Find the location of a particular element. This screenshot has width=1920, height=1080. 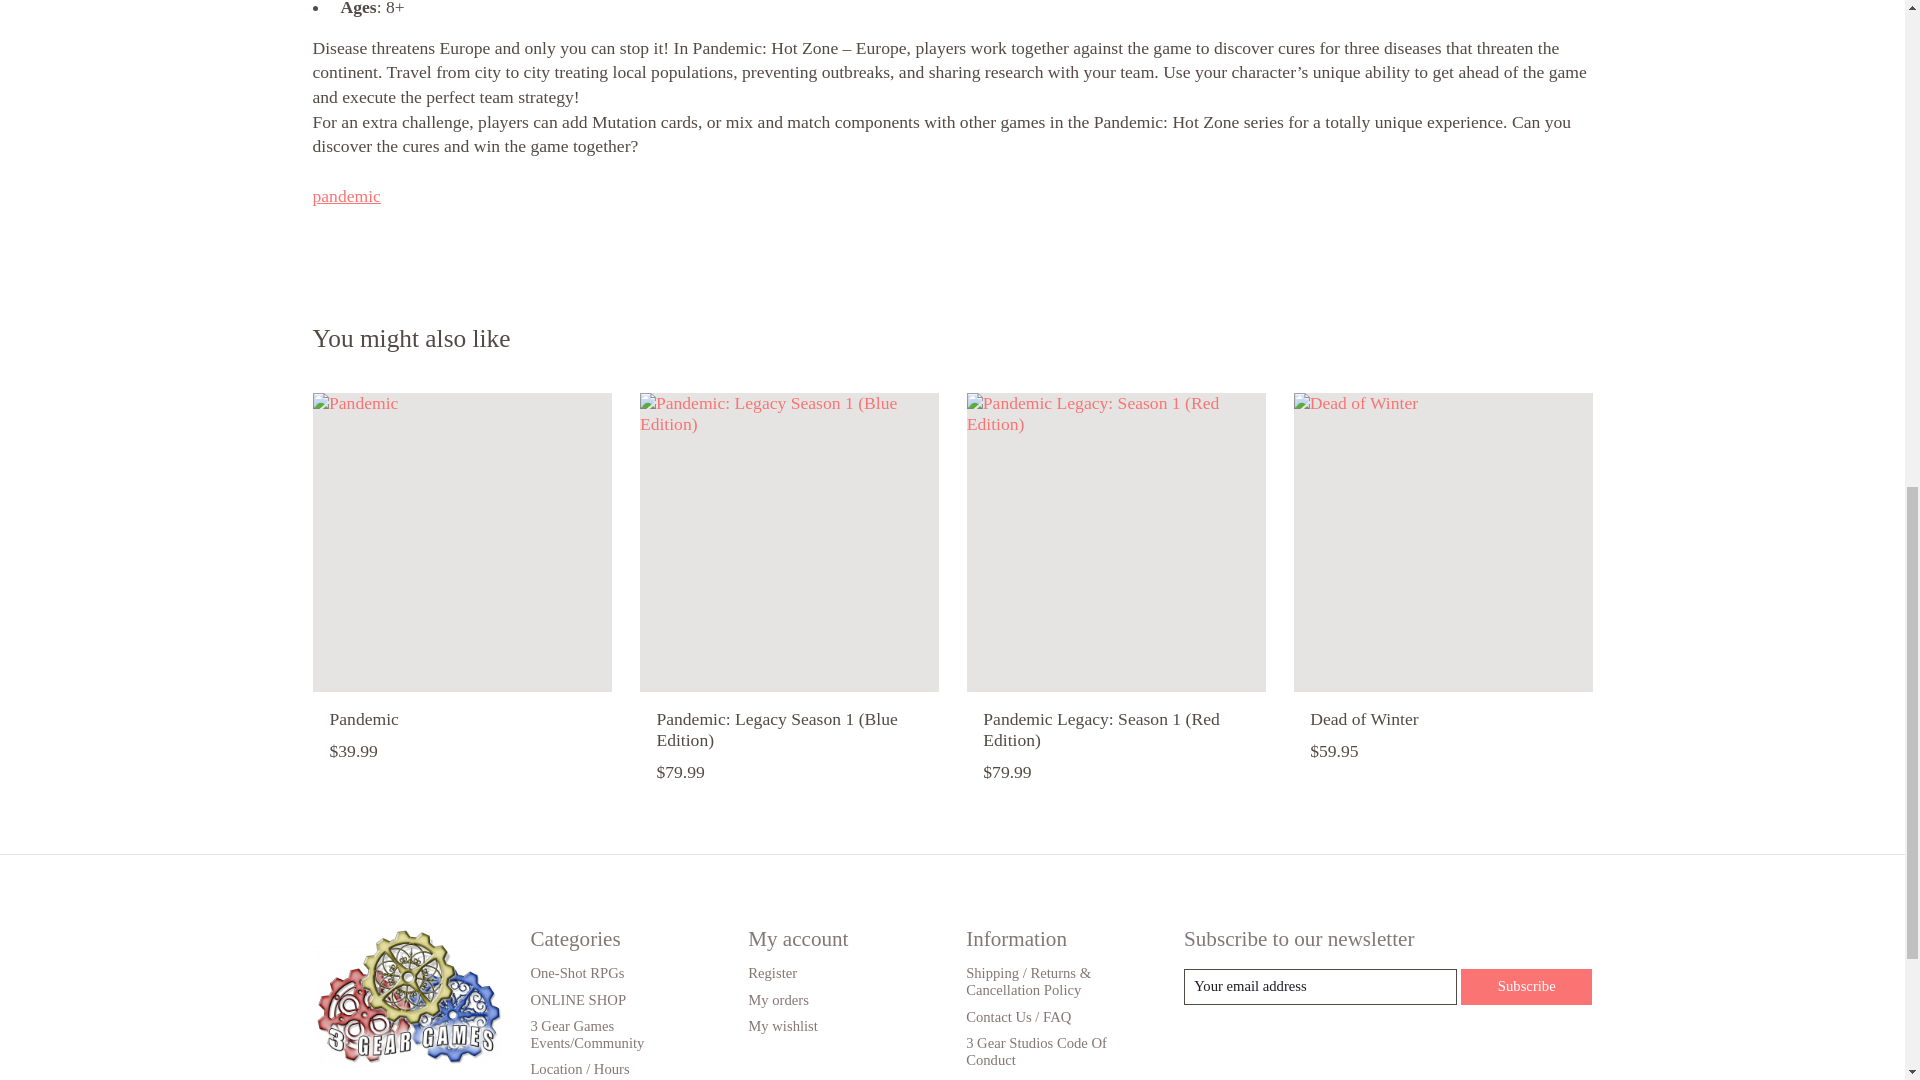

My orders is located at coordinates (778, 1000).